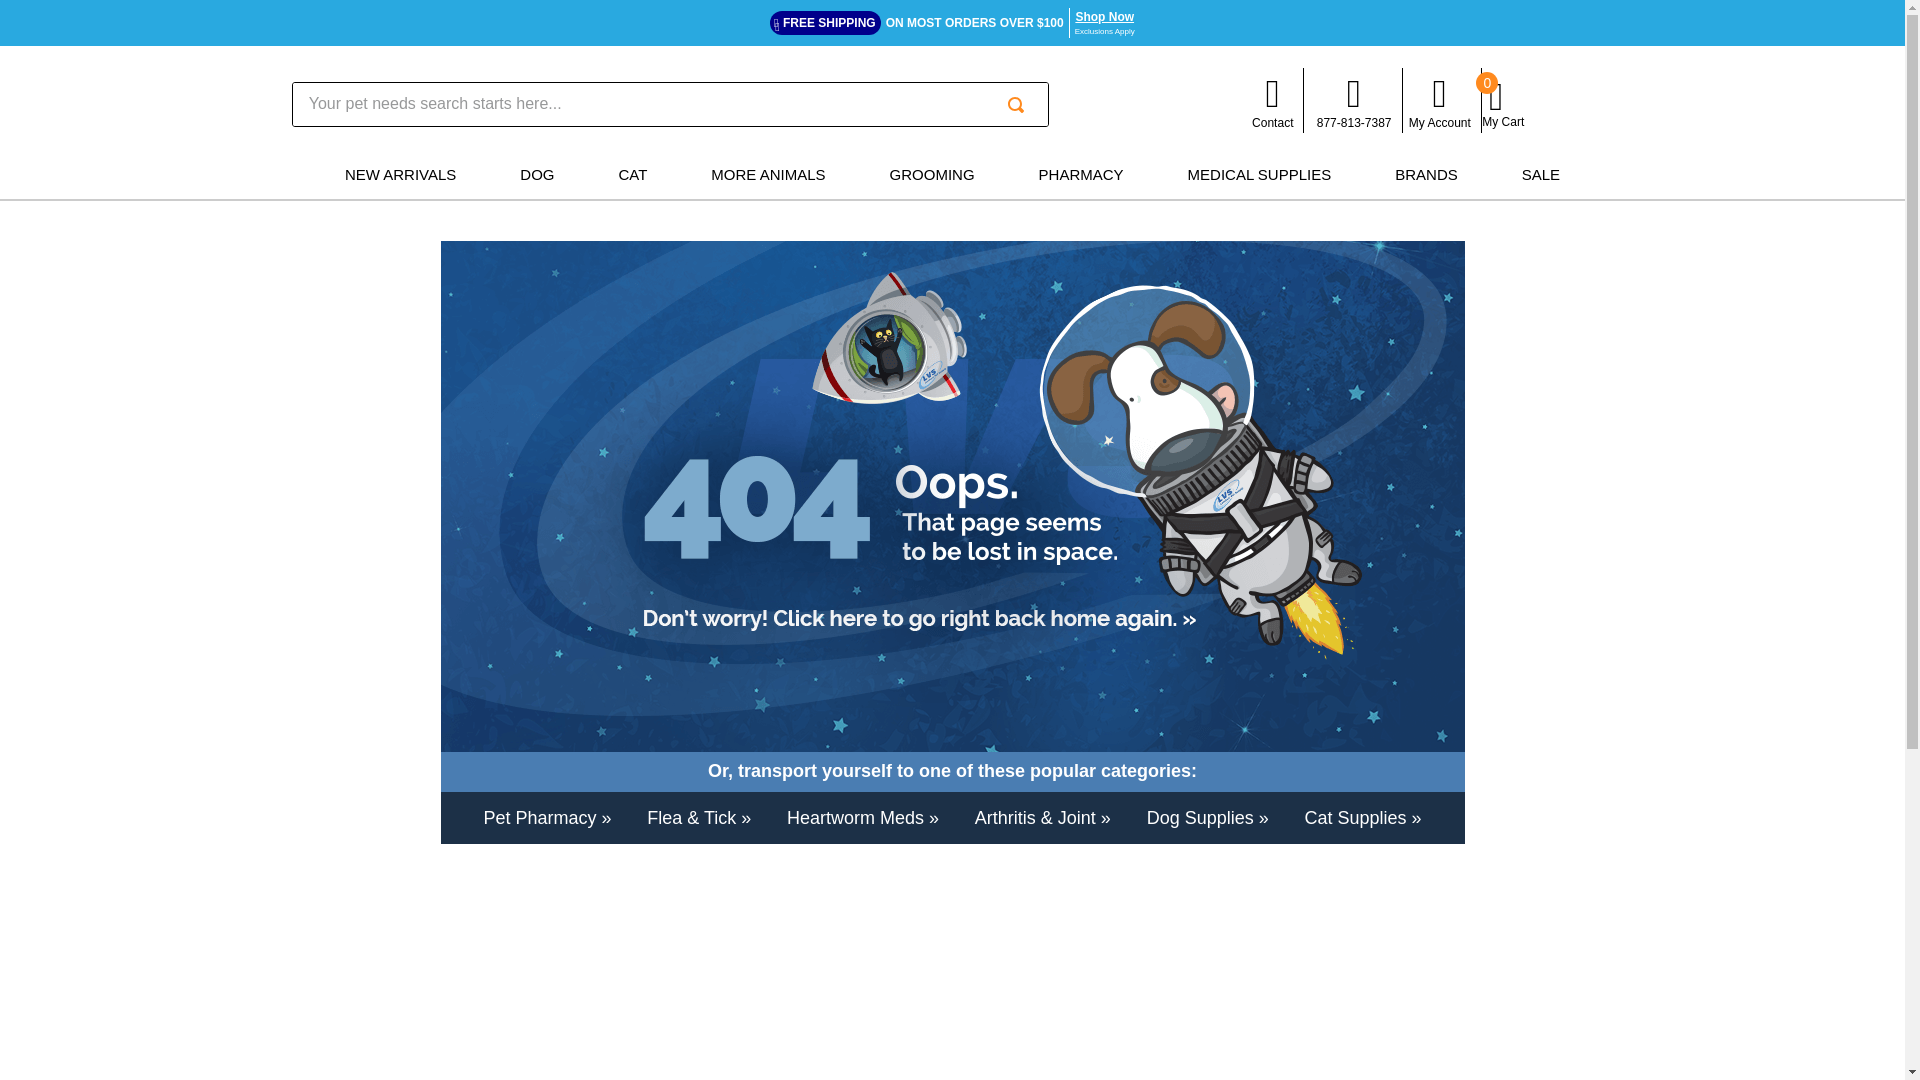 Image resolution: width=1920 pixels, height=1080 pixels. I want to click on GROOMING, so click(932, 174).